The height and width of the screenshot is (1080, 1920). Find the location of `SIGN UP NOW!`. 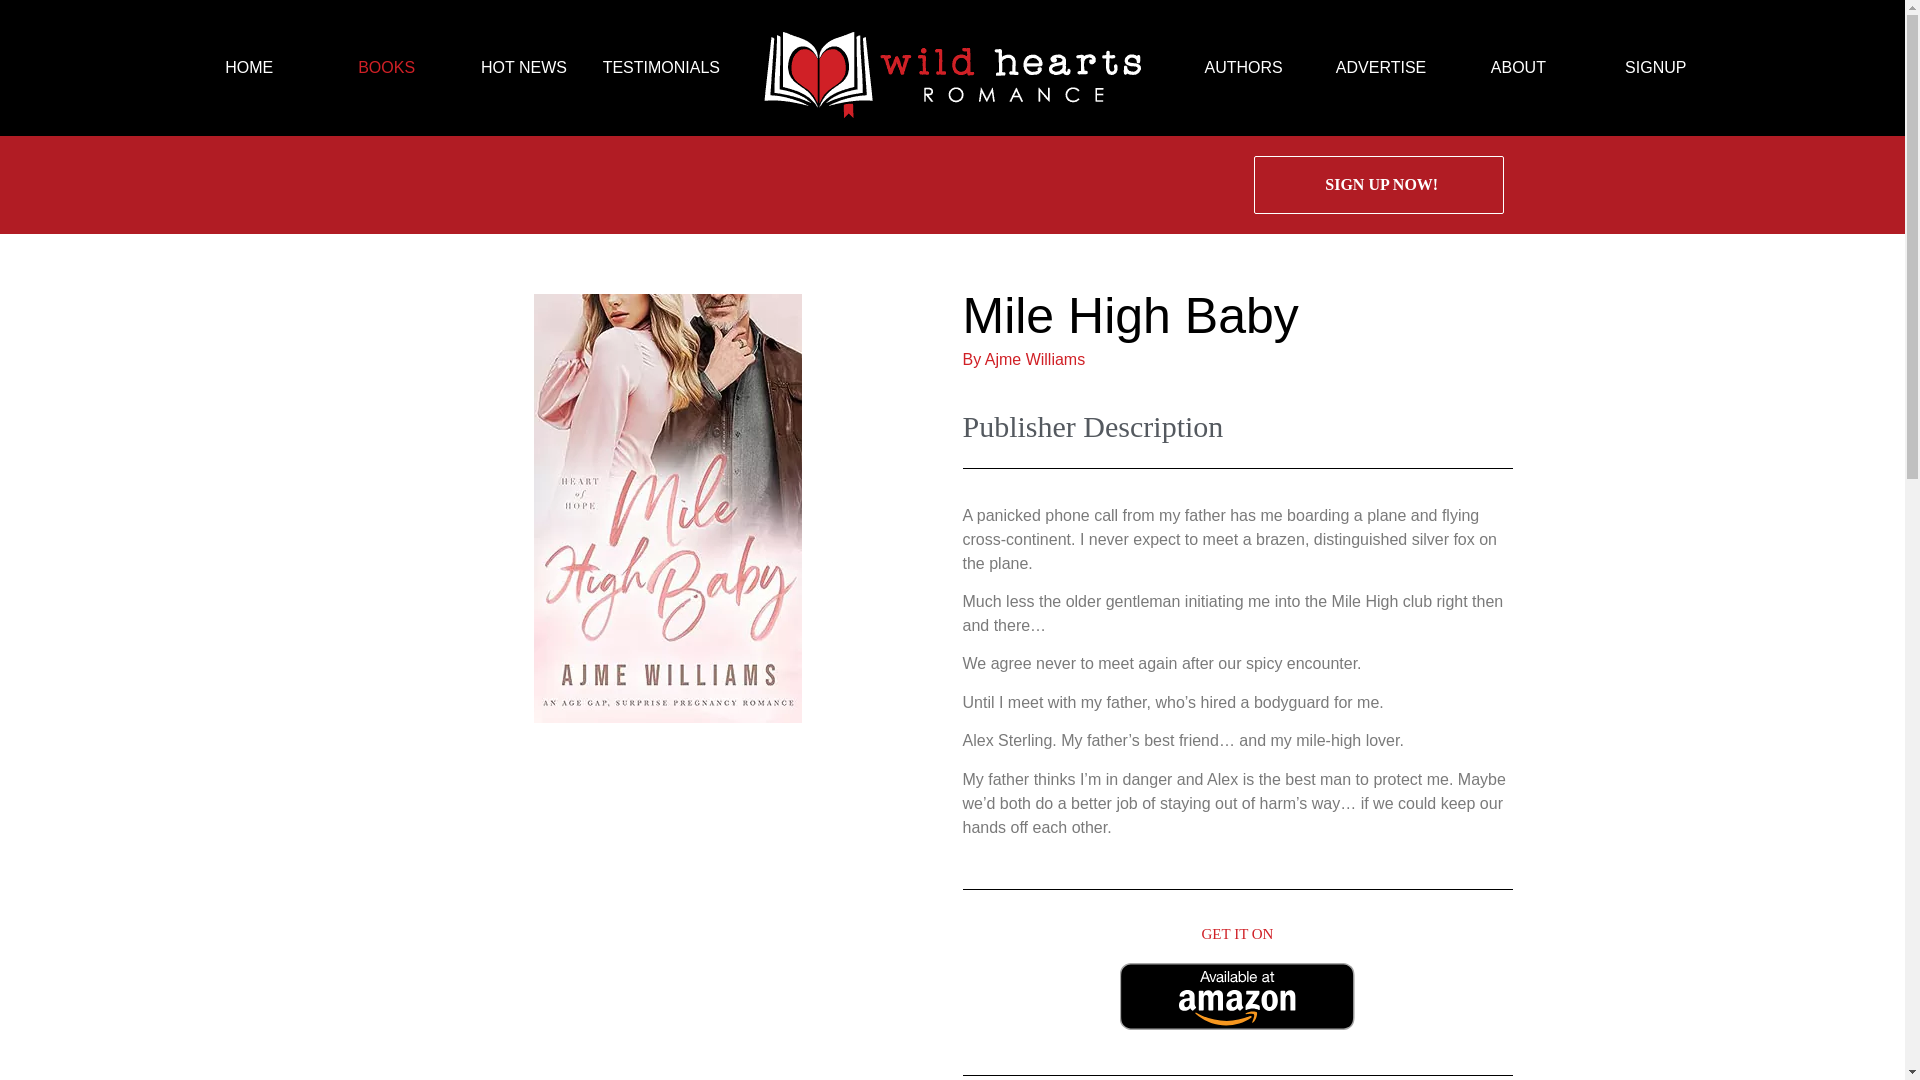

SIGN UP NOW! is located at coordinates (1378, 184).